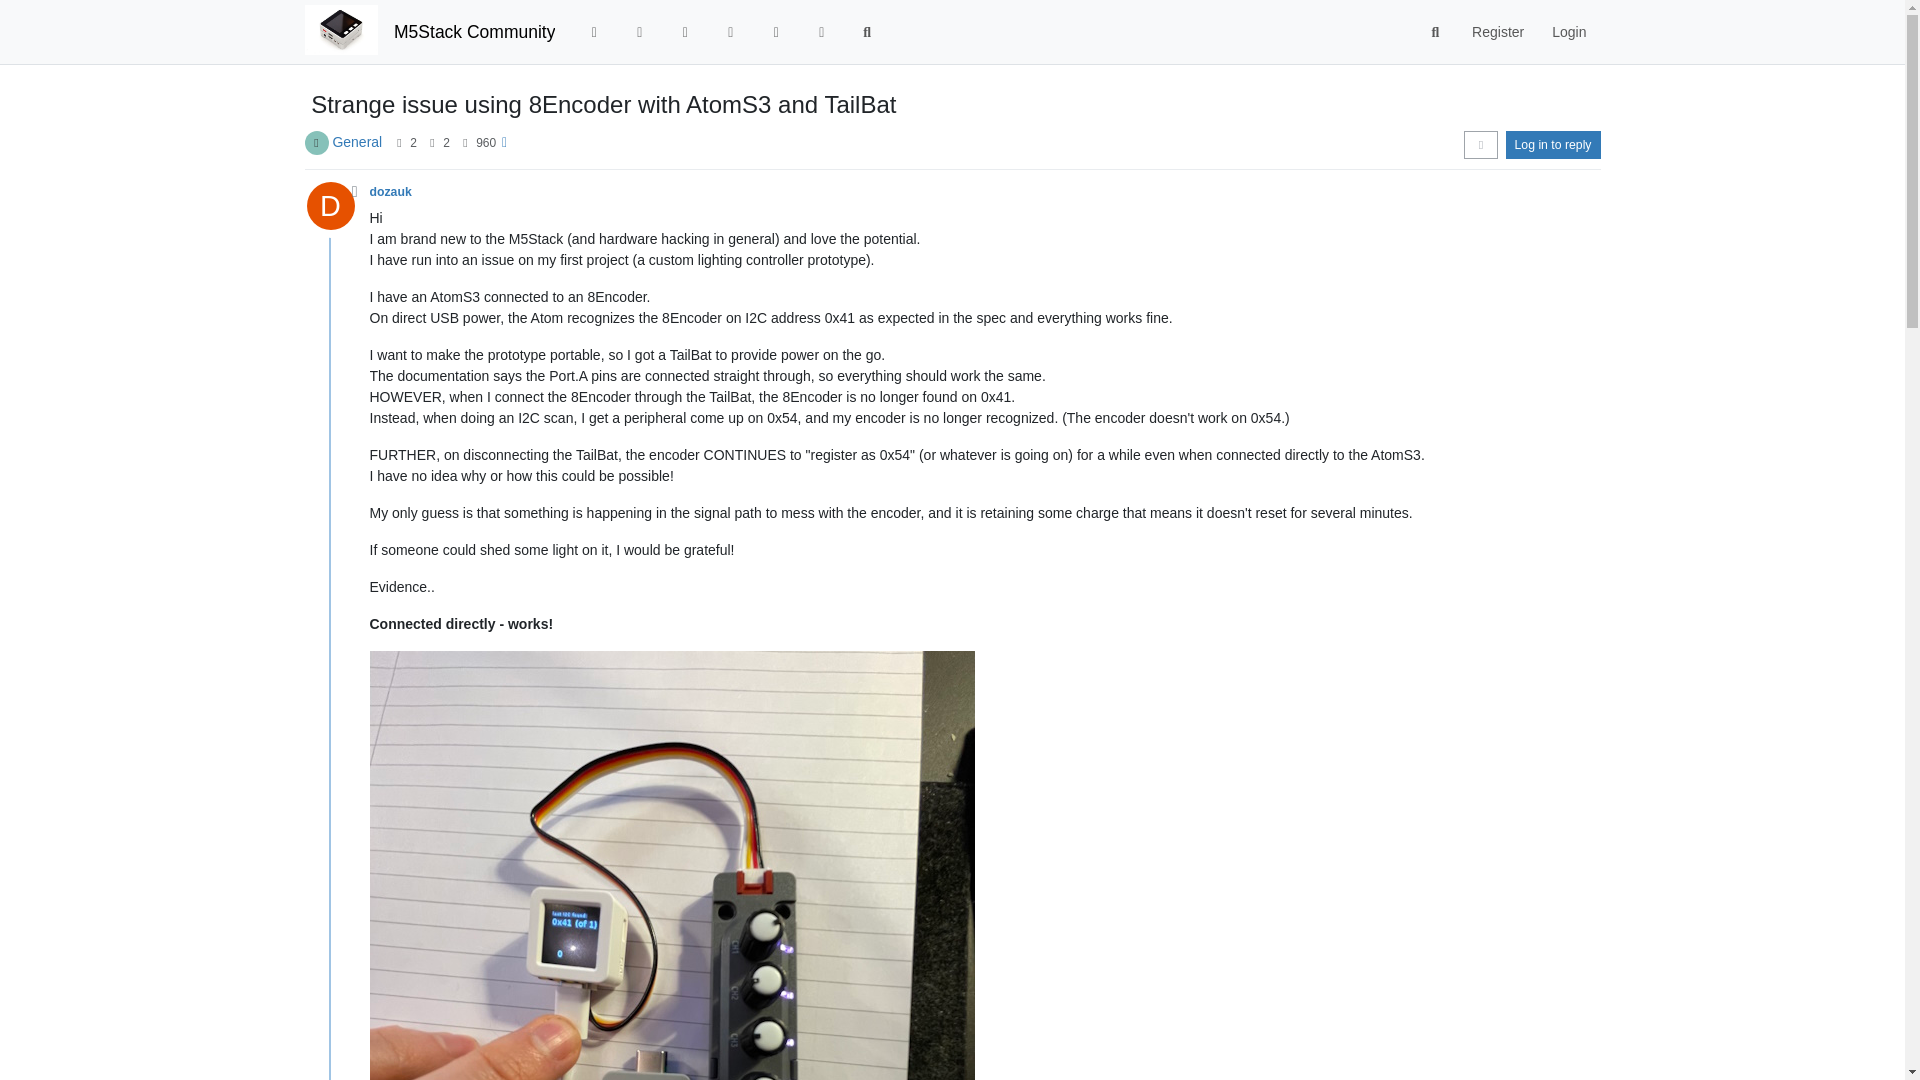 The height and width of the screenshot is (1080, 1920). What do you see at coordinates (1436, 32) in the screenshot?
I see `Search` at bounding box center [1436, 32].